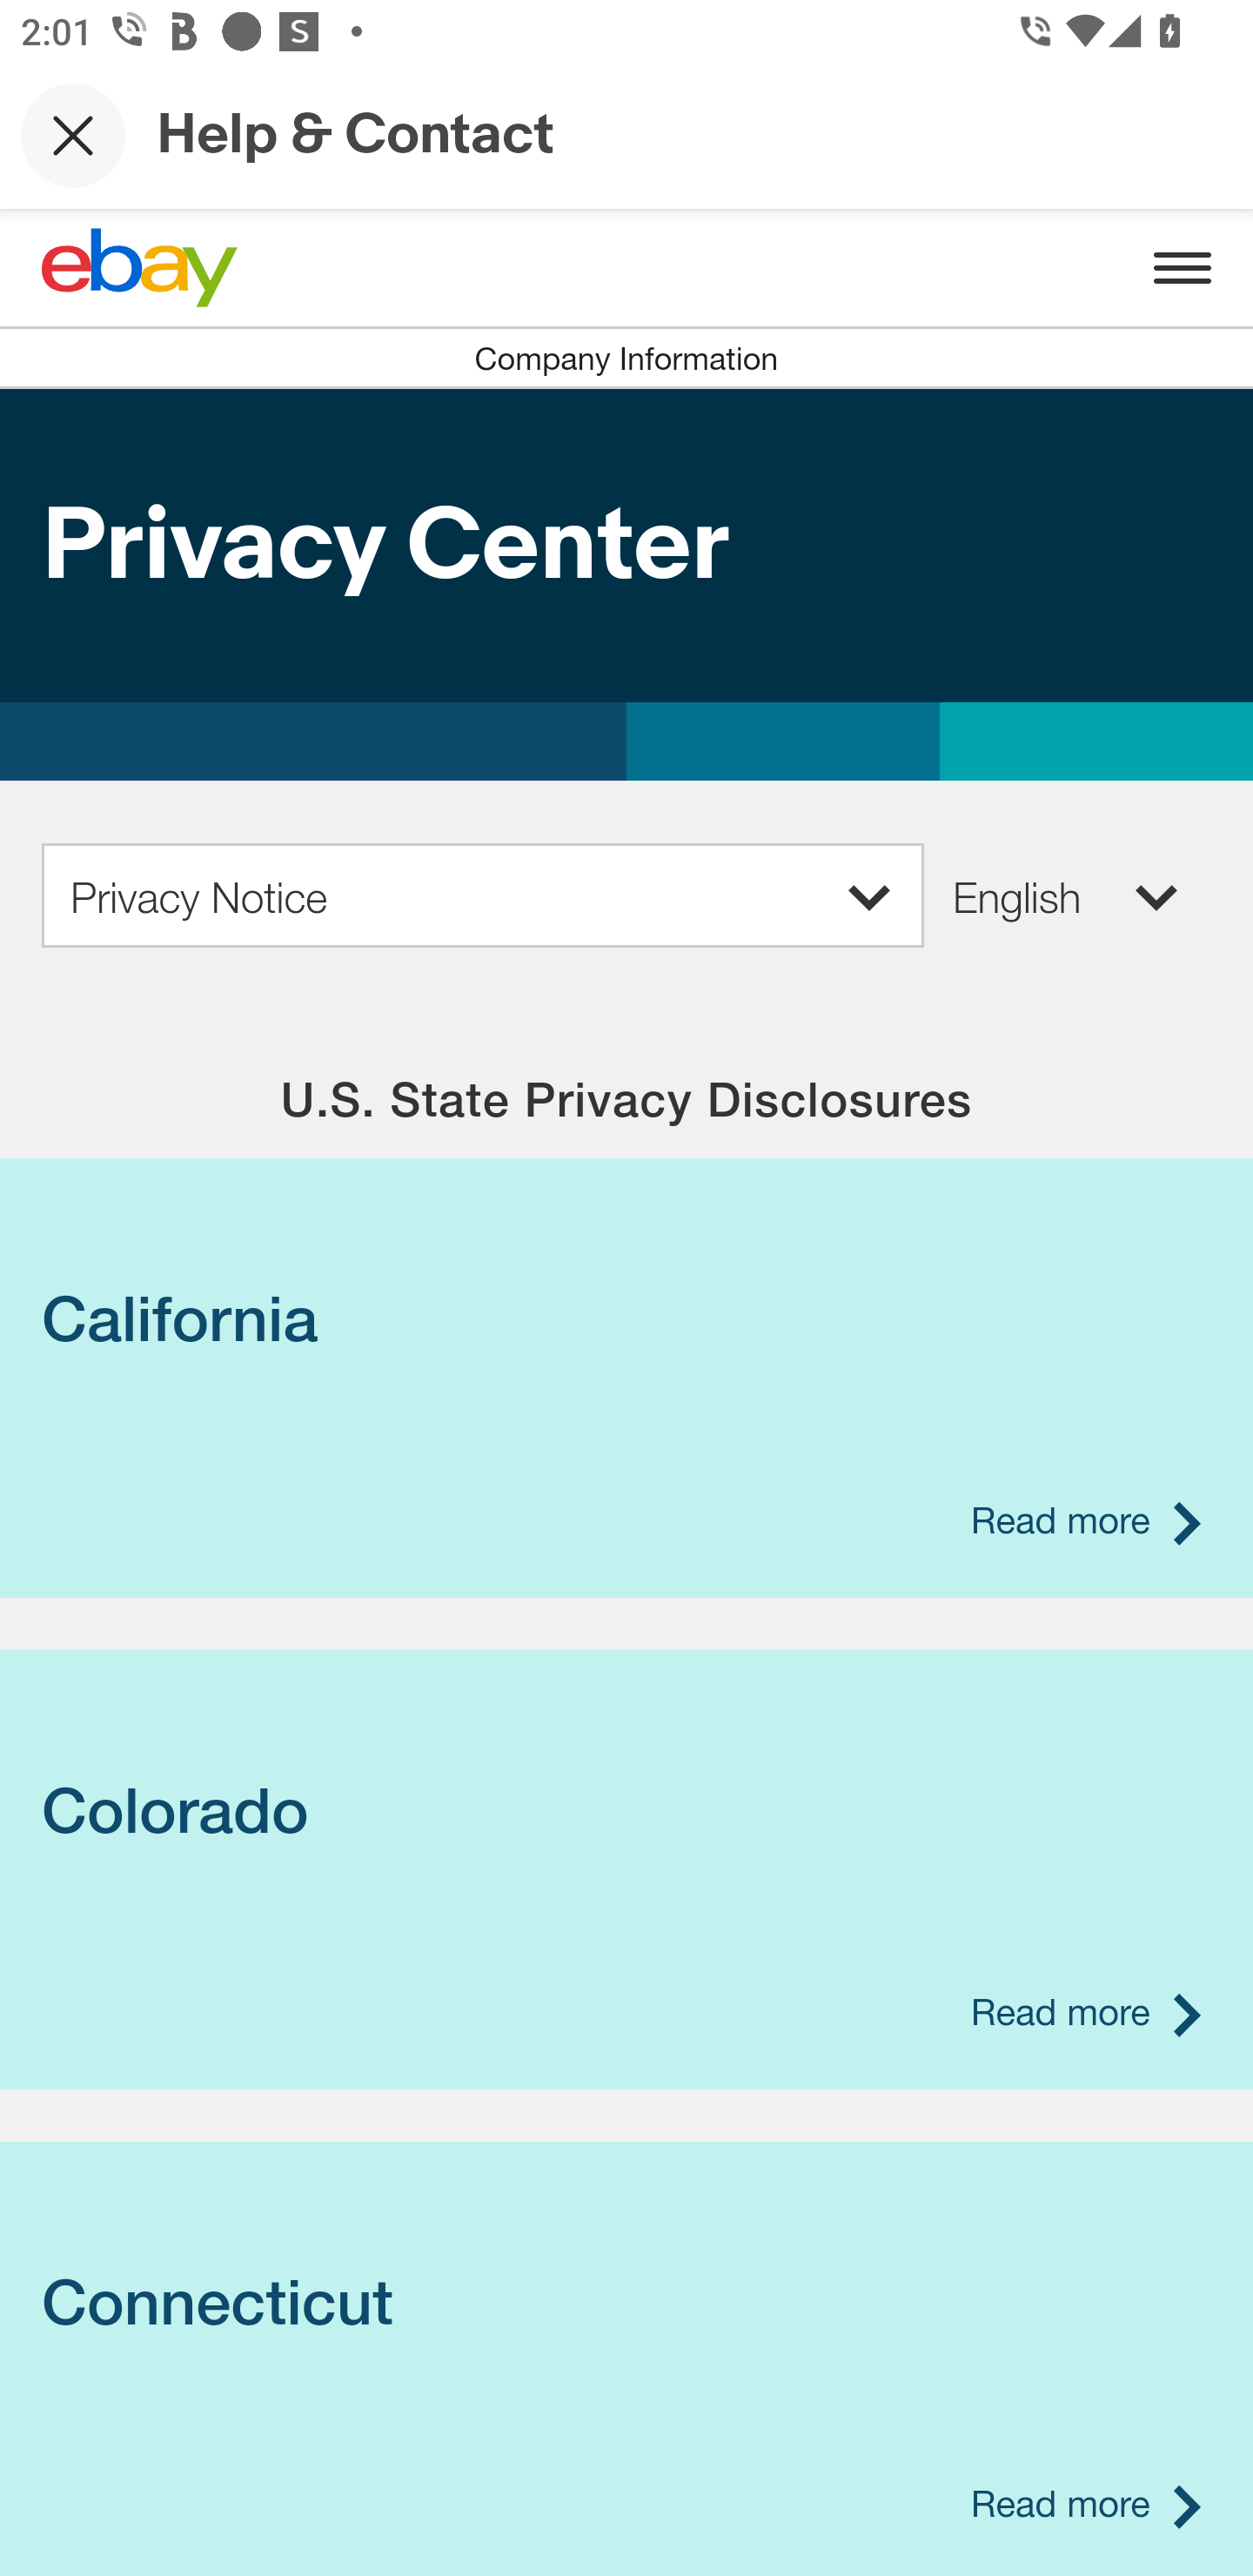 This screenshot has height=2576, width=1253. I want to click on California Read more California Read more , so click(626, 1319).